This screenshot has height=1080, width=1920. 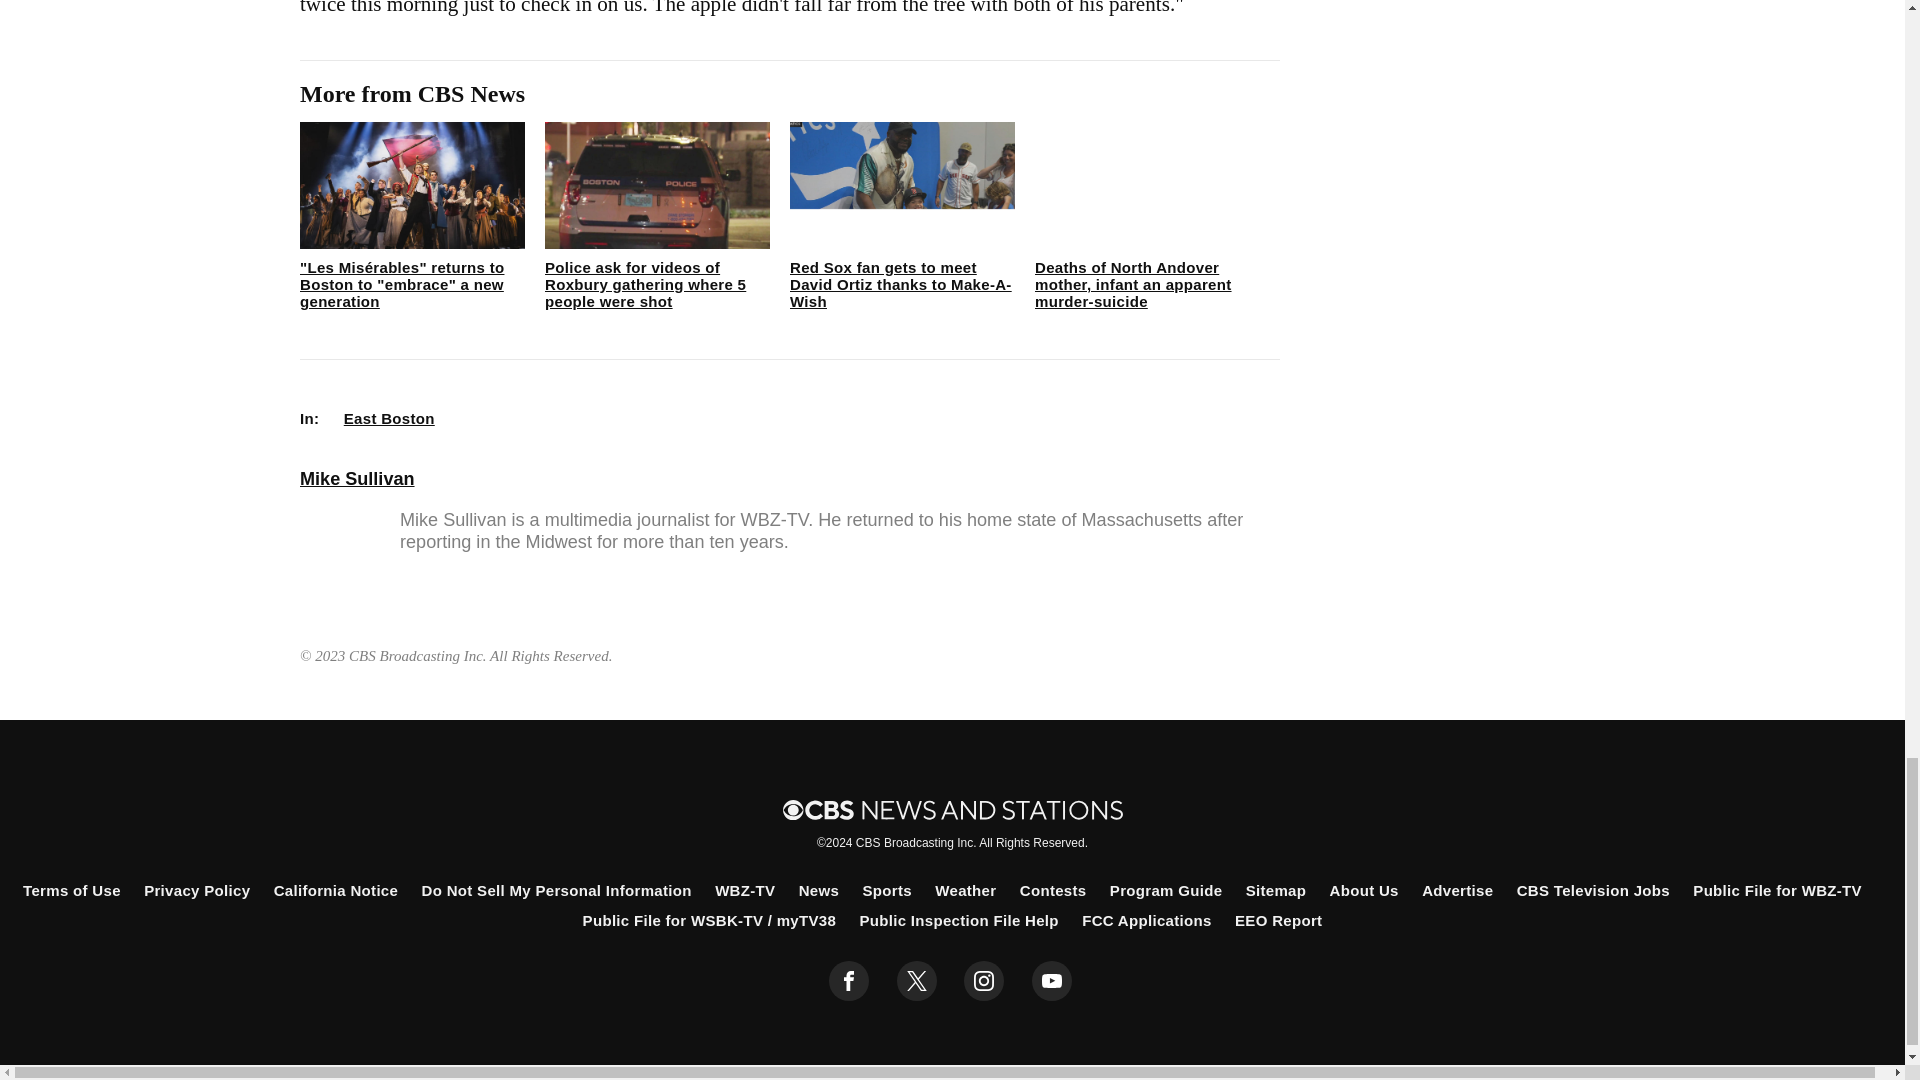 I want to click on twitter, so click(x=916, y=981).